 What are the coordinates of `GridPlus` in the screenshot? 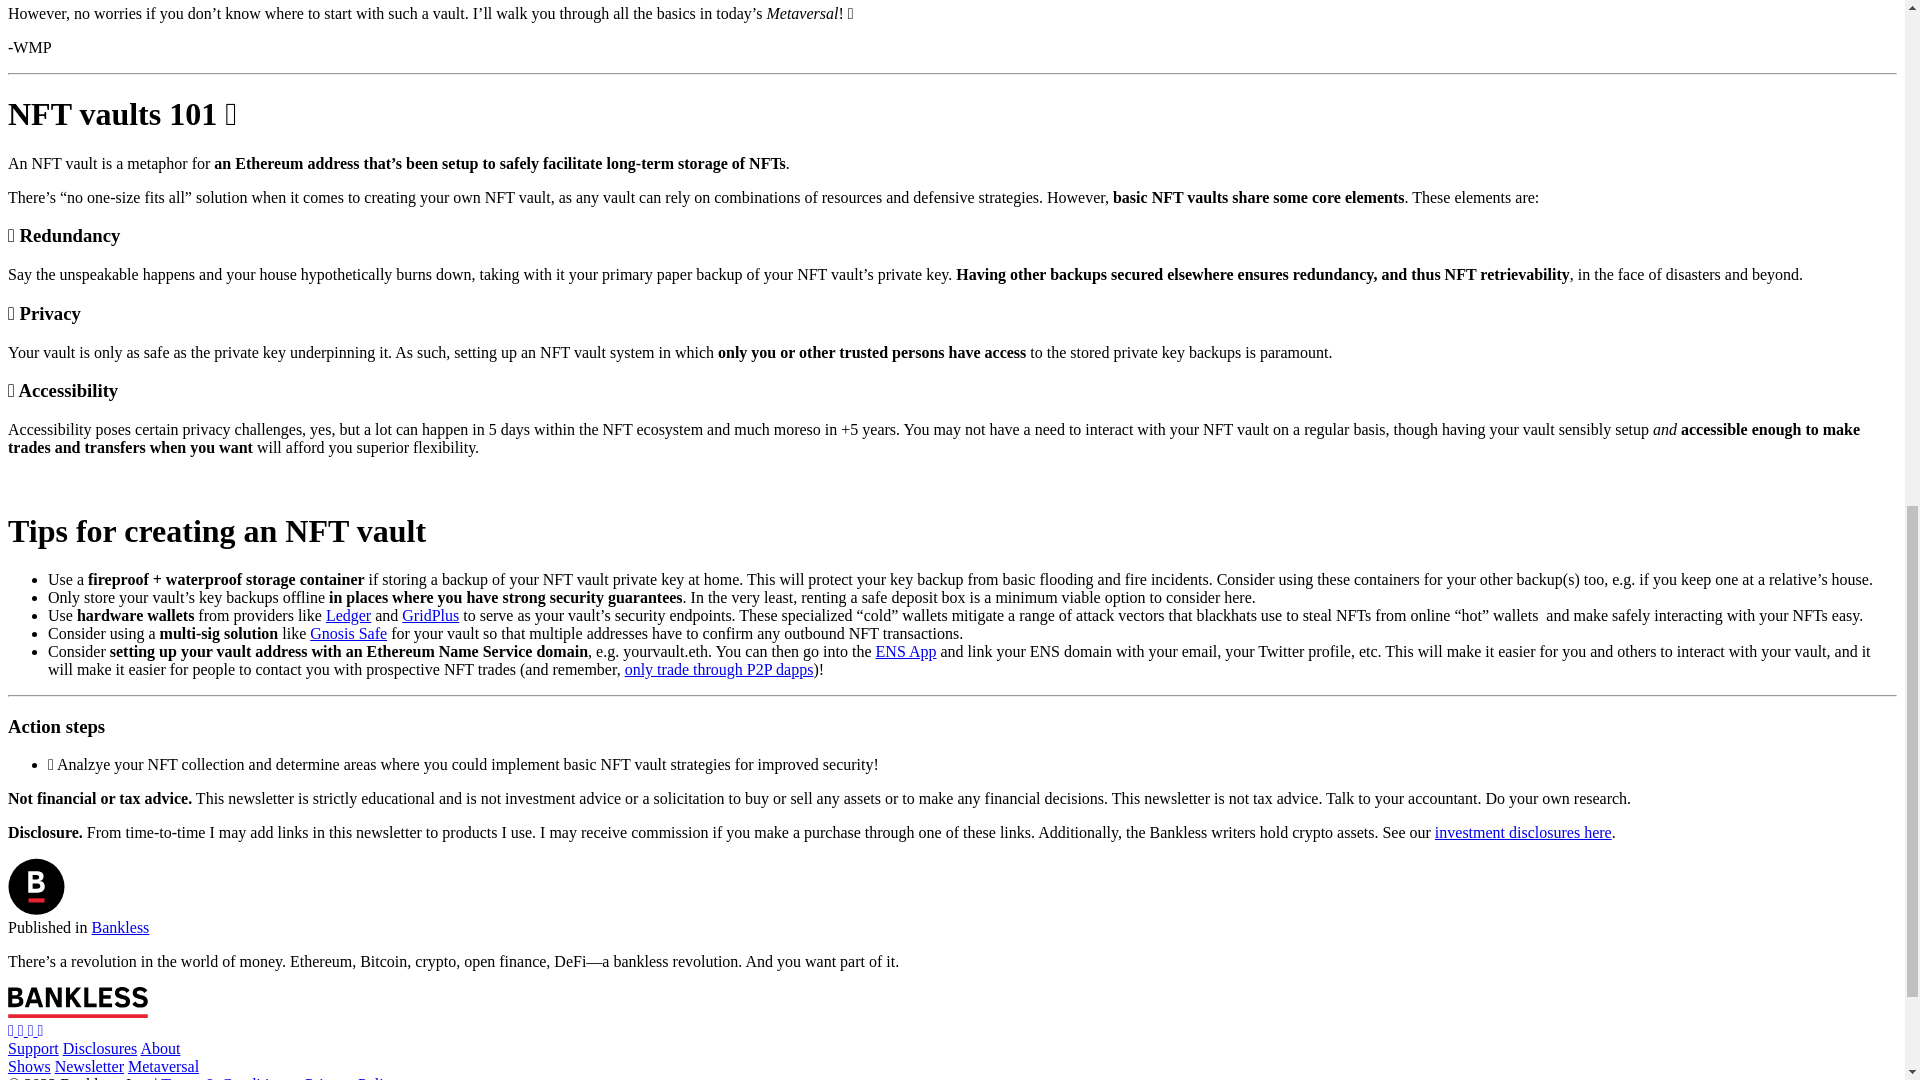 It's located at (430, 615).